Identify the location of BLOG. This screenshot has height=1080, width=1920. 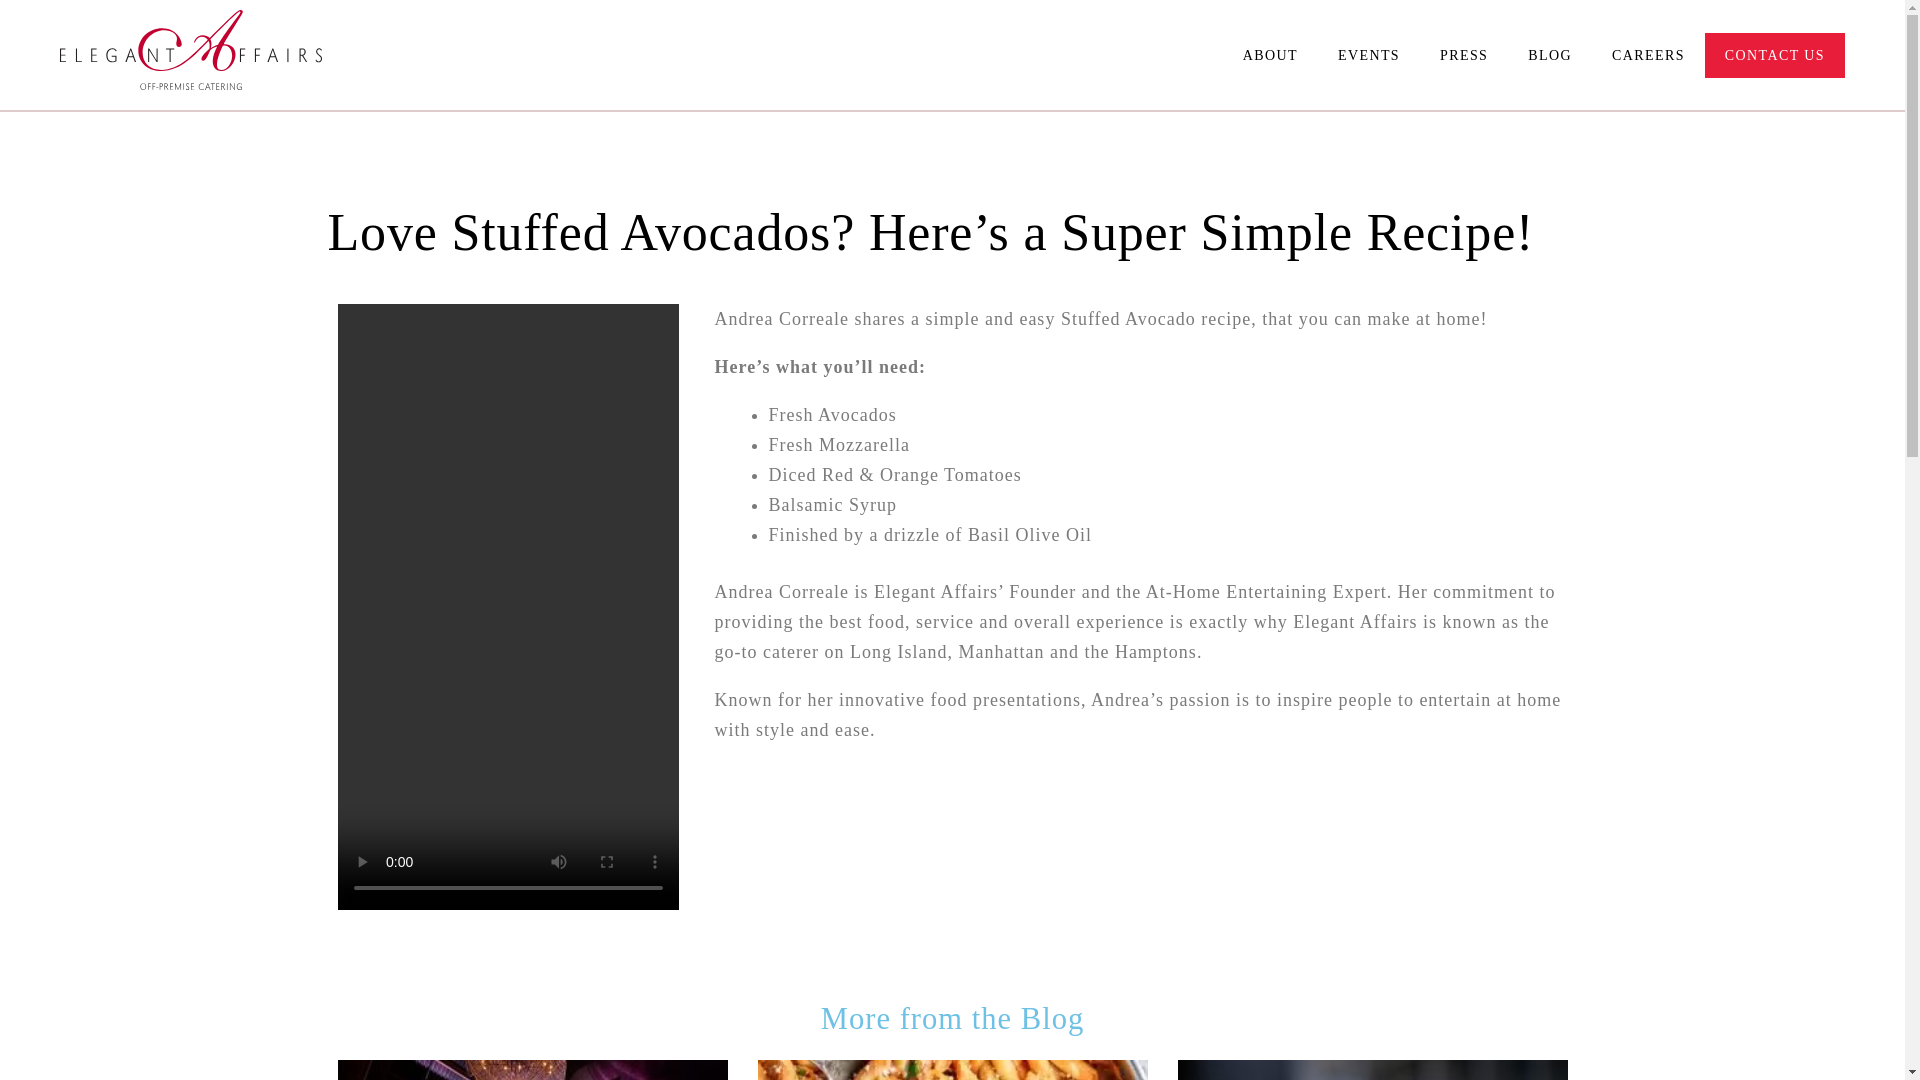
(1549, 24).